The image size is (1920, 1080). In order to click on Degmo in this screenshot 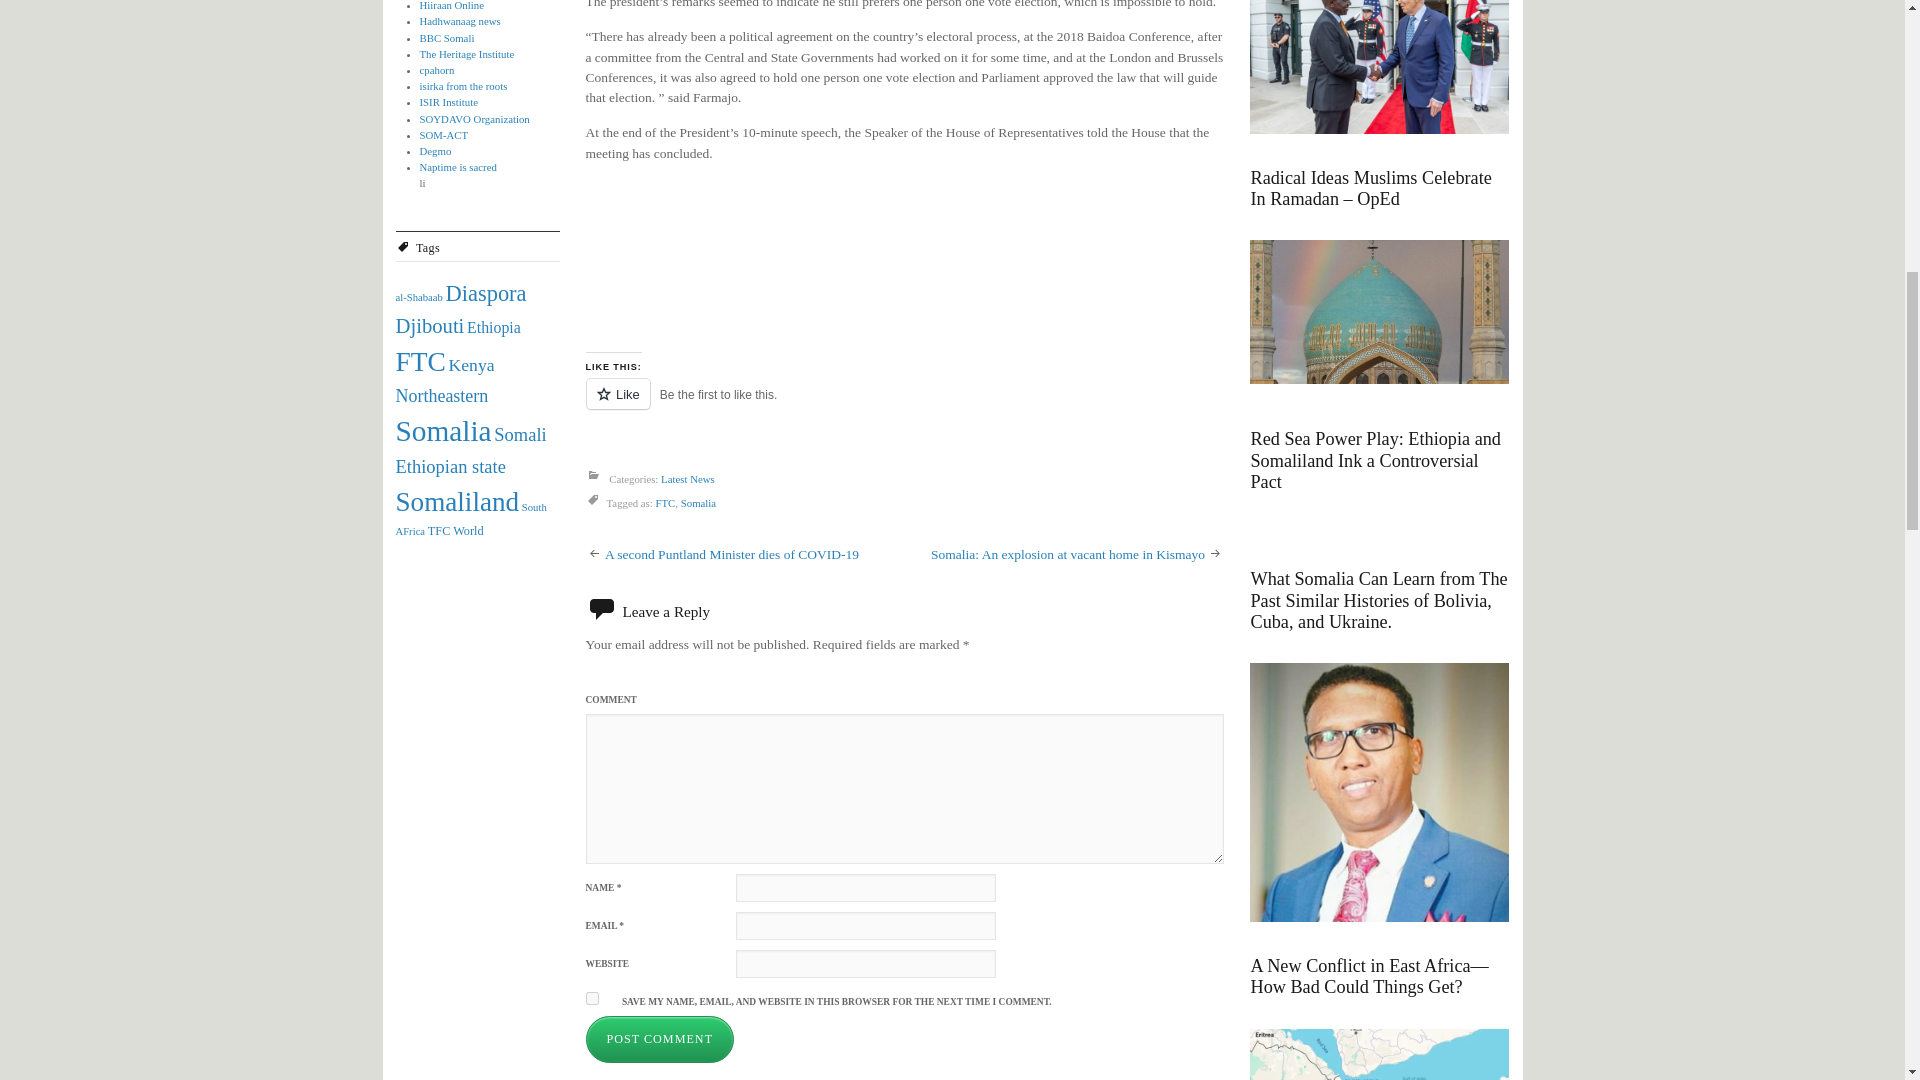, I will do `click(436, 150)`.